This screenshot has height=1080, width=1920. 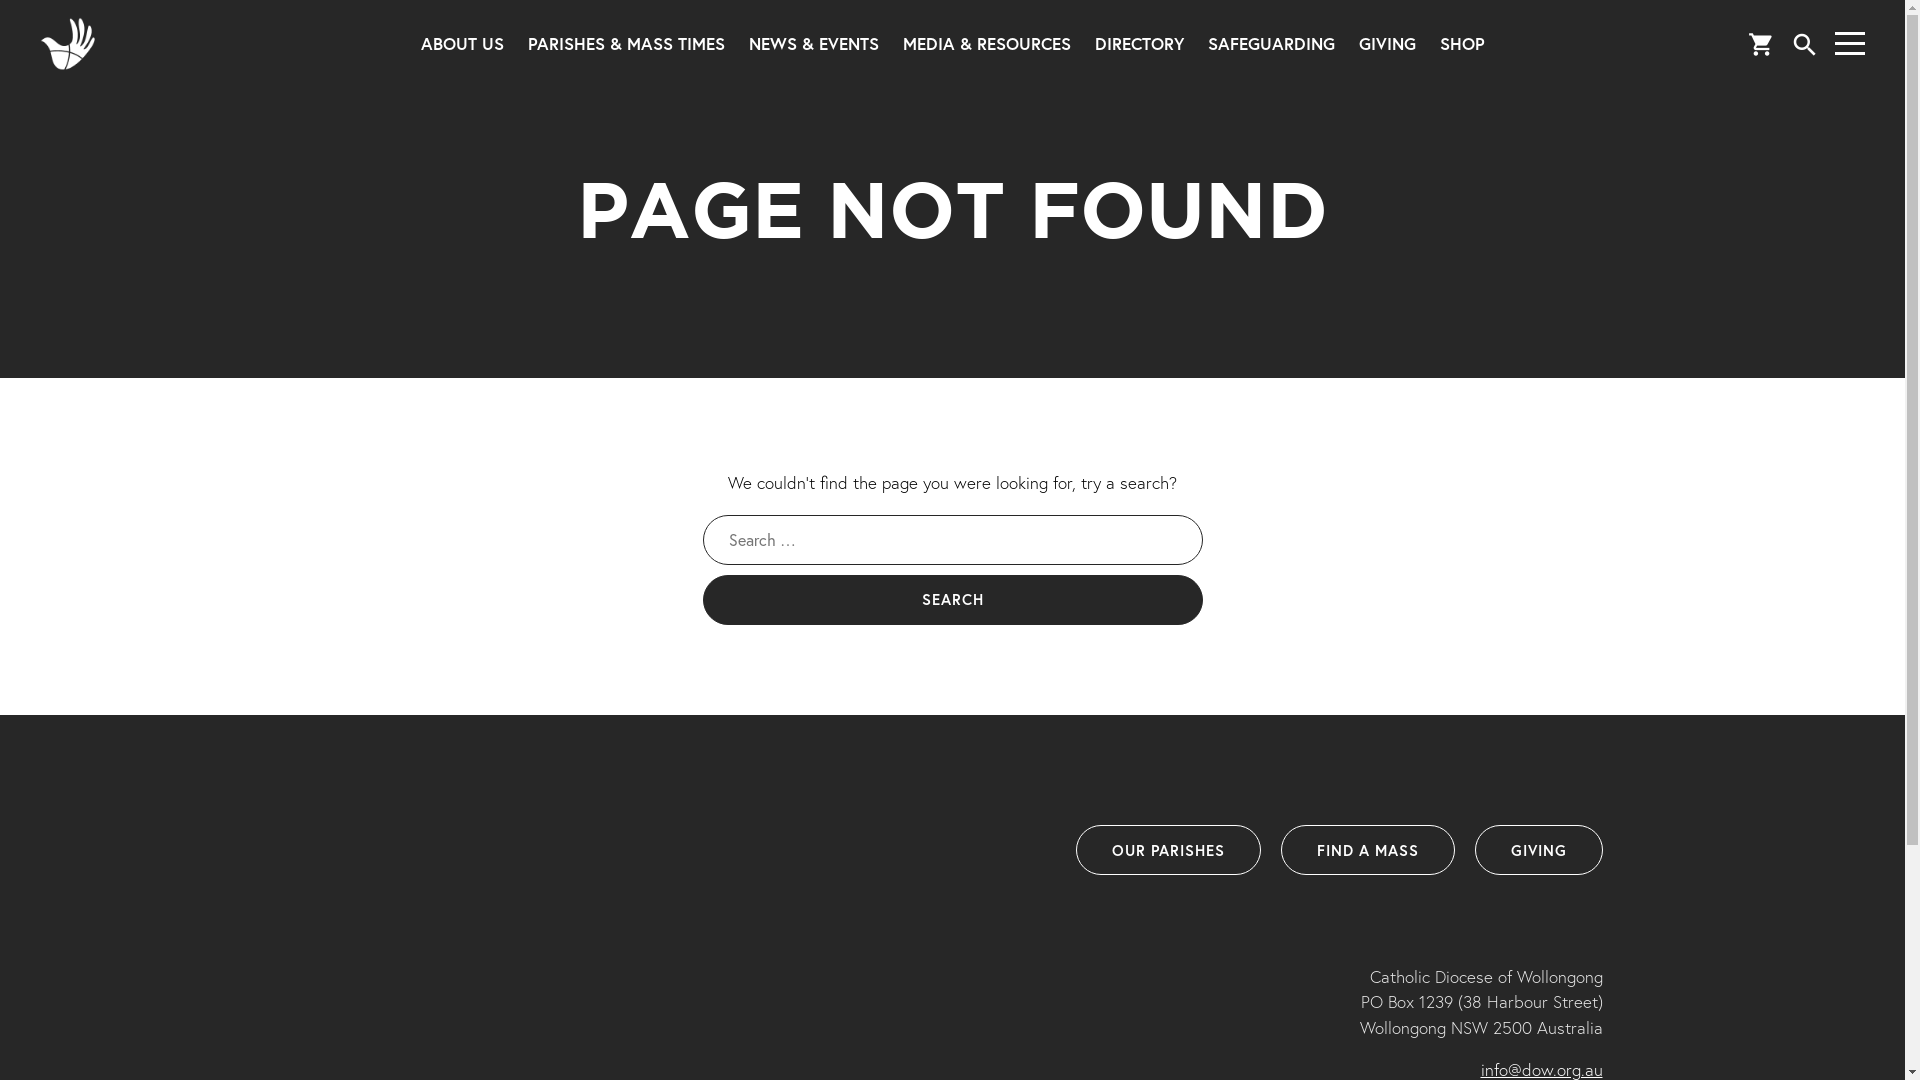 I want to click on search, so click(x=1805, y=44).